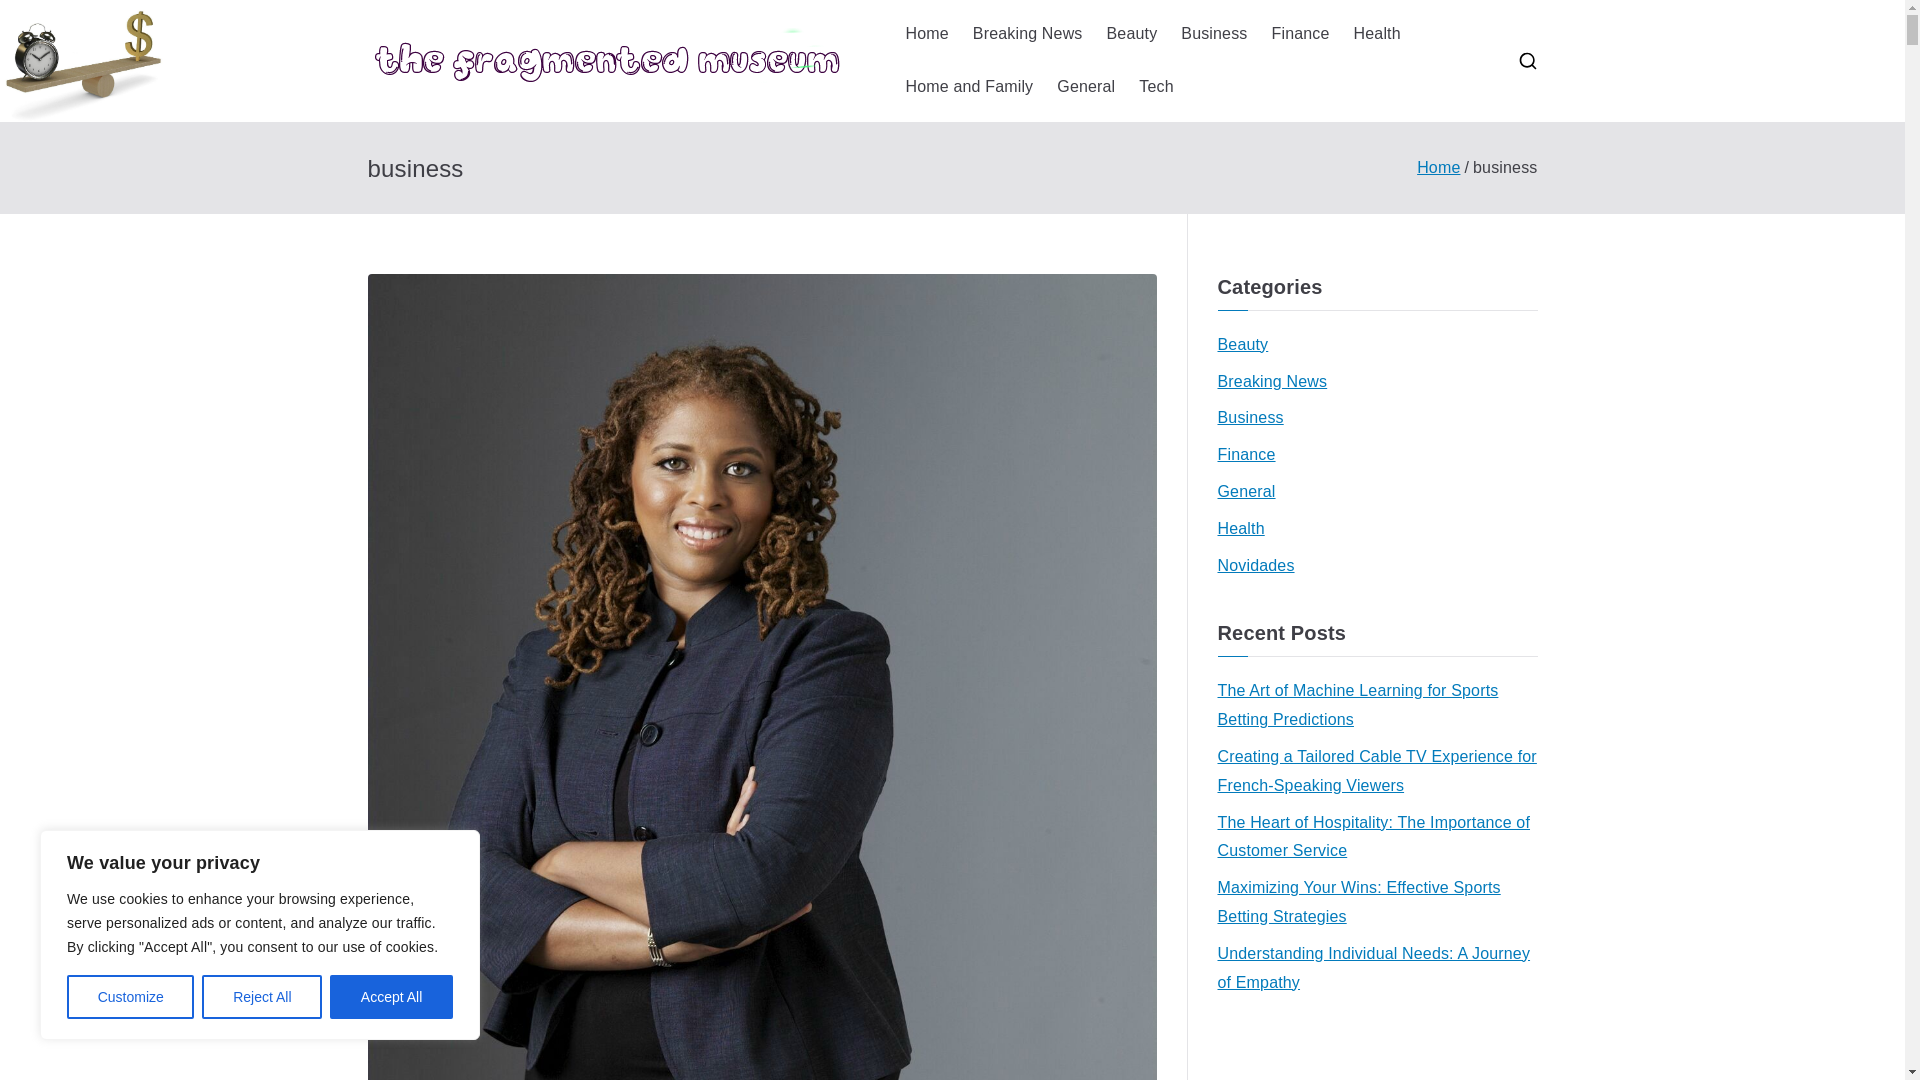 The height and width of the screenshot is (1080, 1920). Describe the element at coordinates (1377, 34) in the screenshot. I see `Health` at that location.